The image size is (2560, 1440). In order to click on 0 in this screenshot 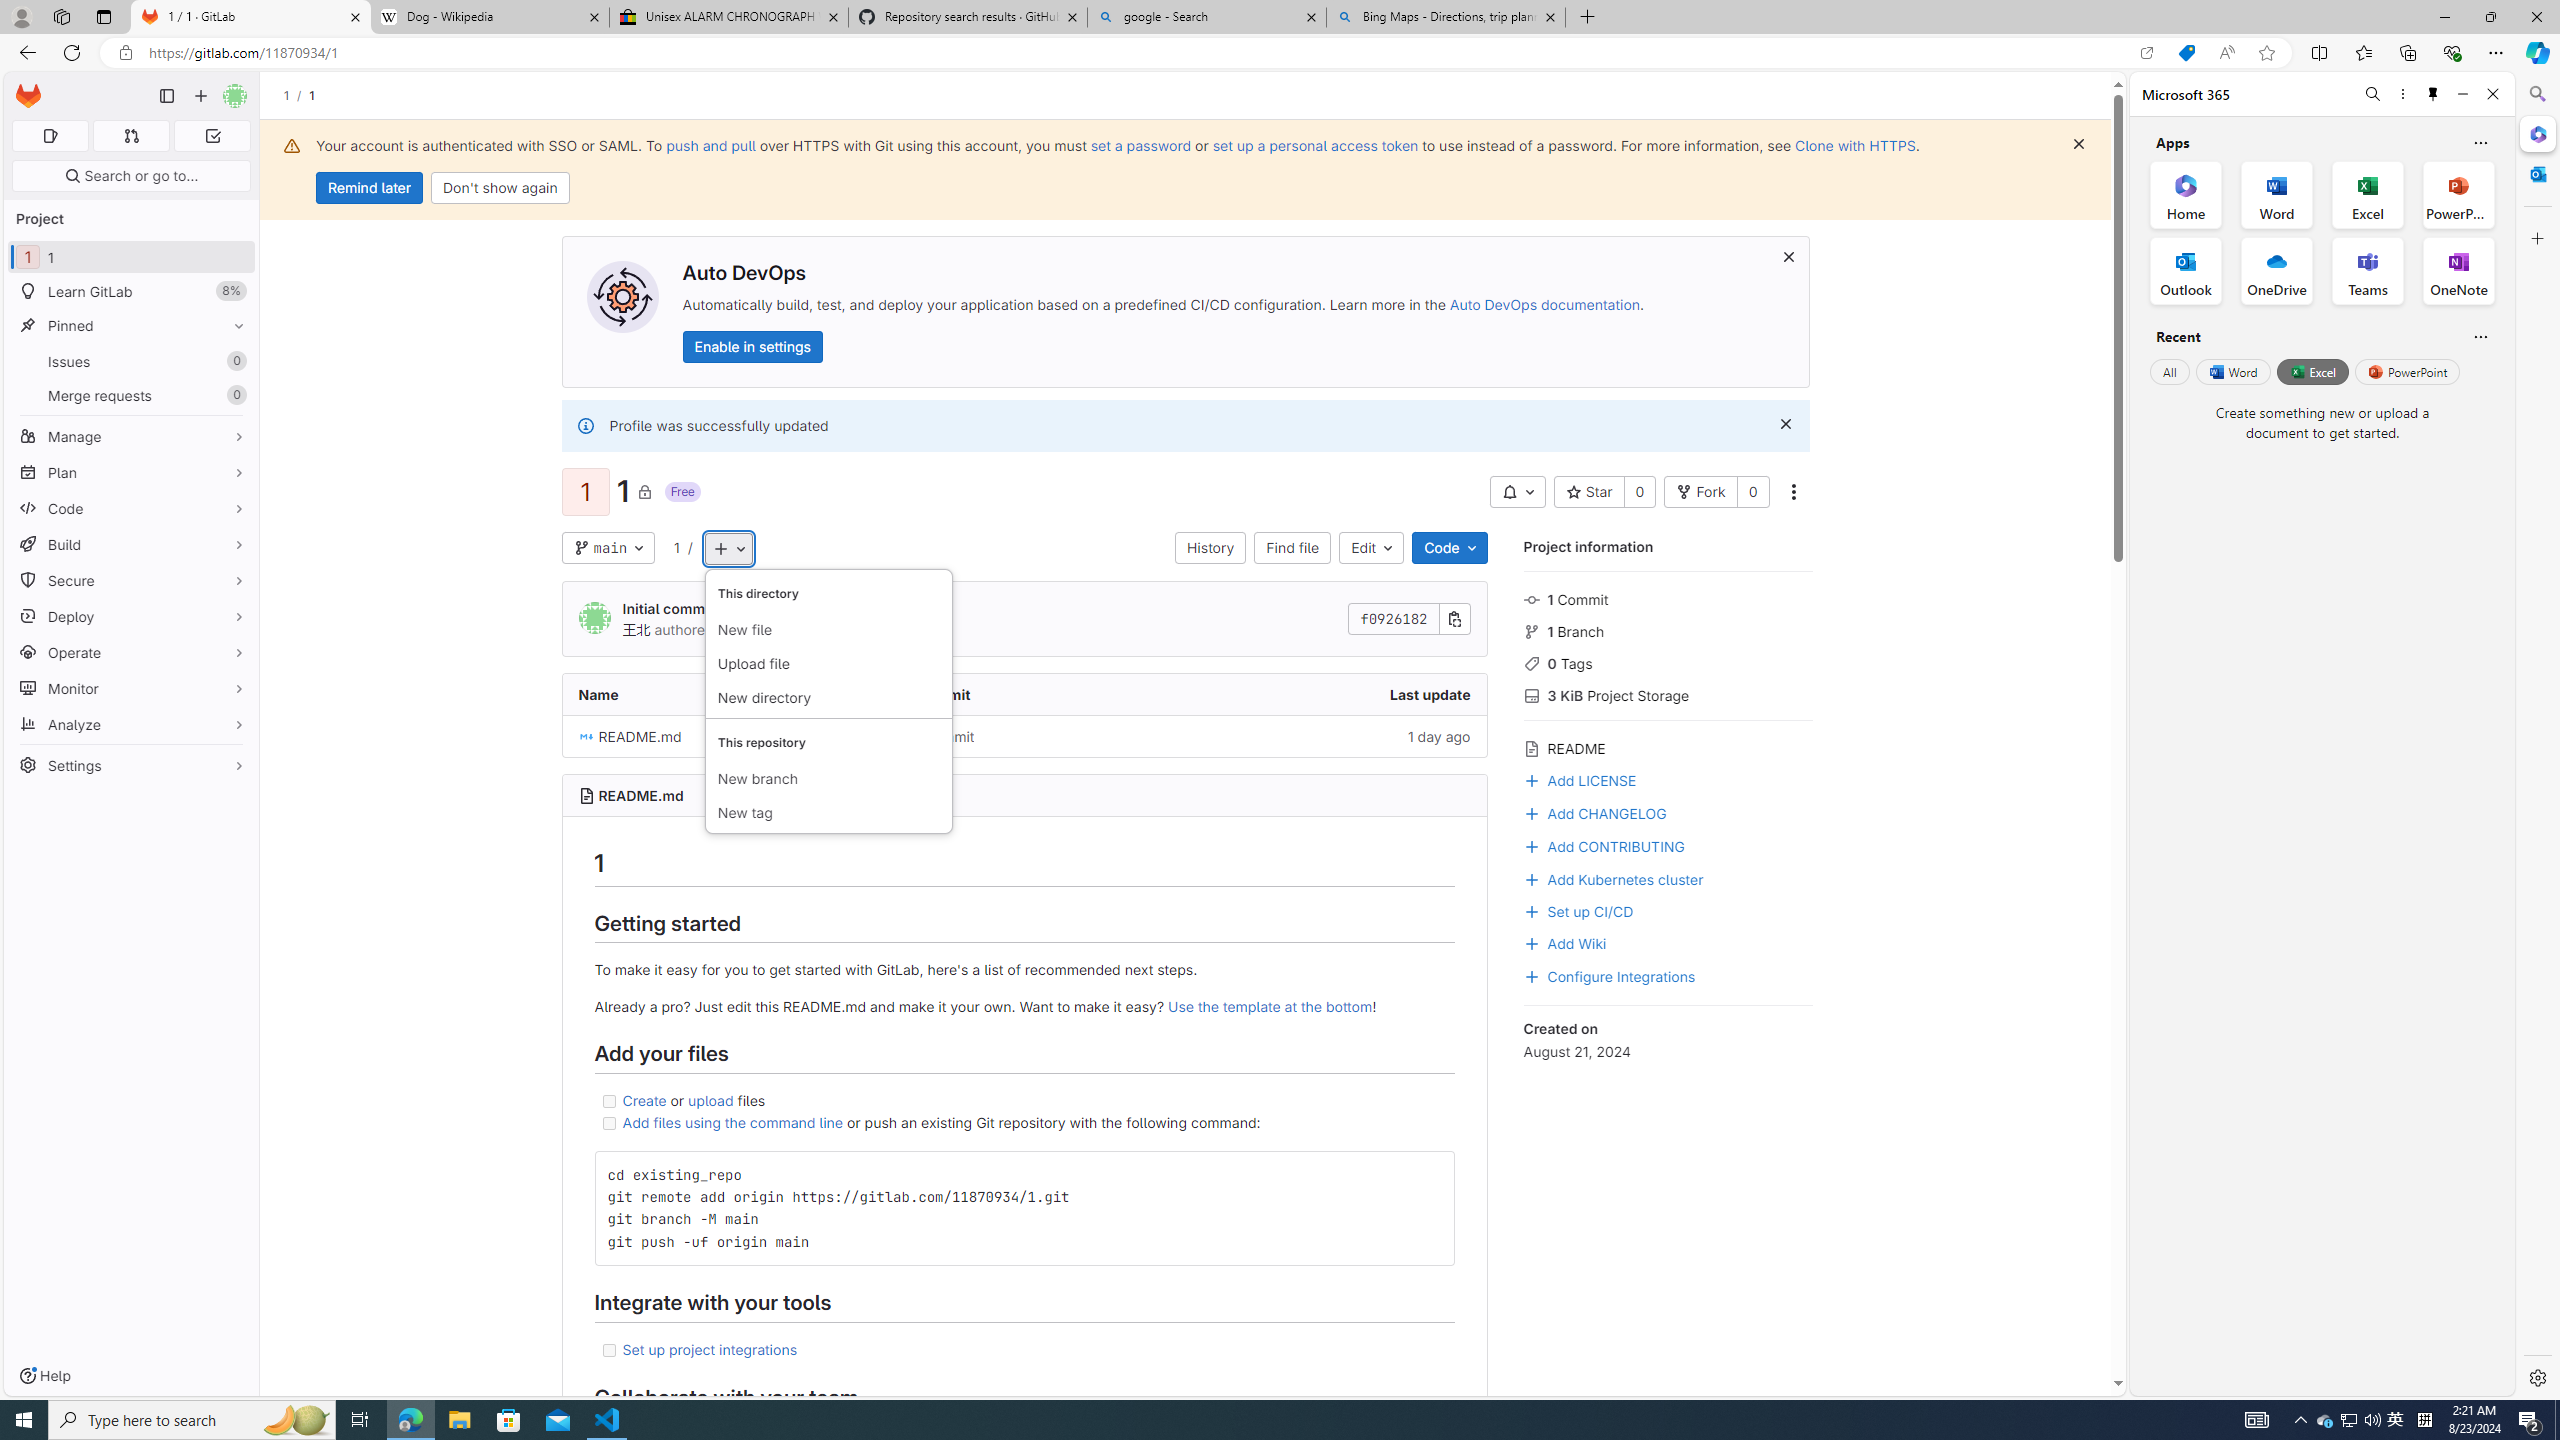, I will do `click(1752, 492)`.